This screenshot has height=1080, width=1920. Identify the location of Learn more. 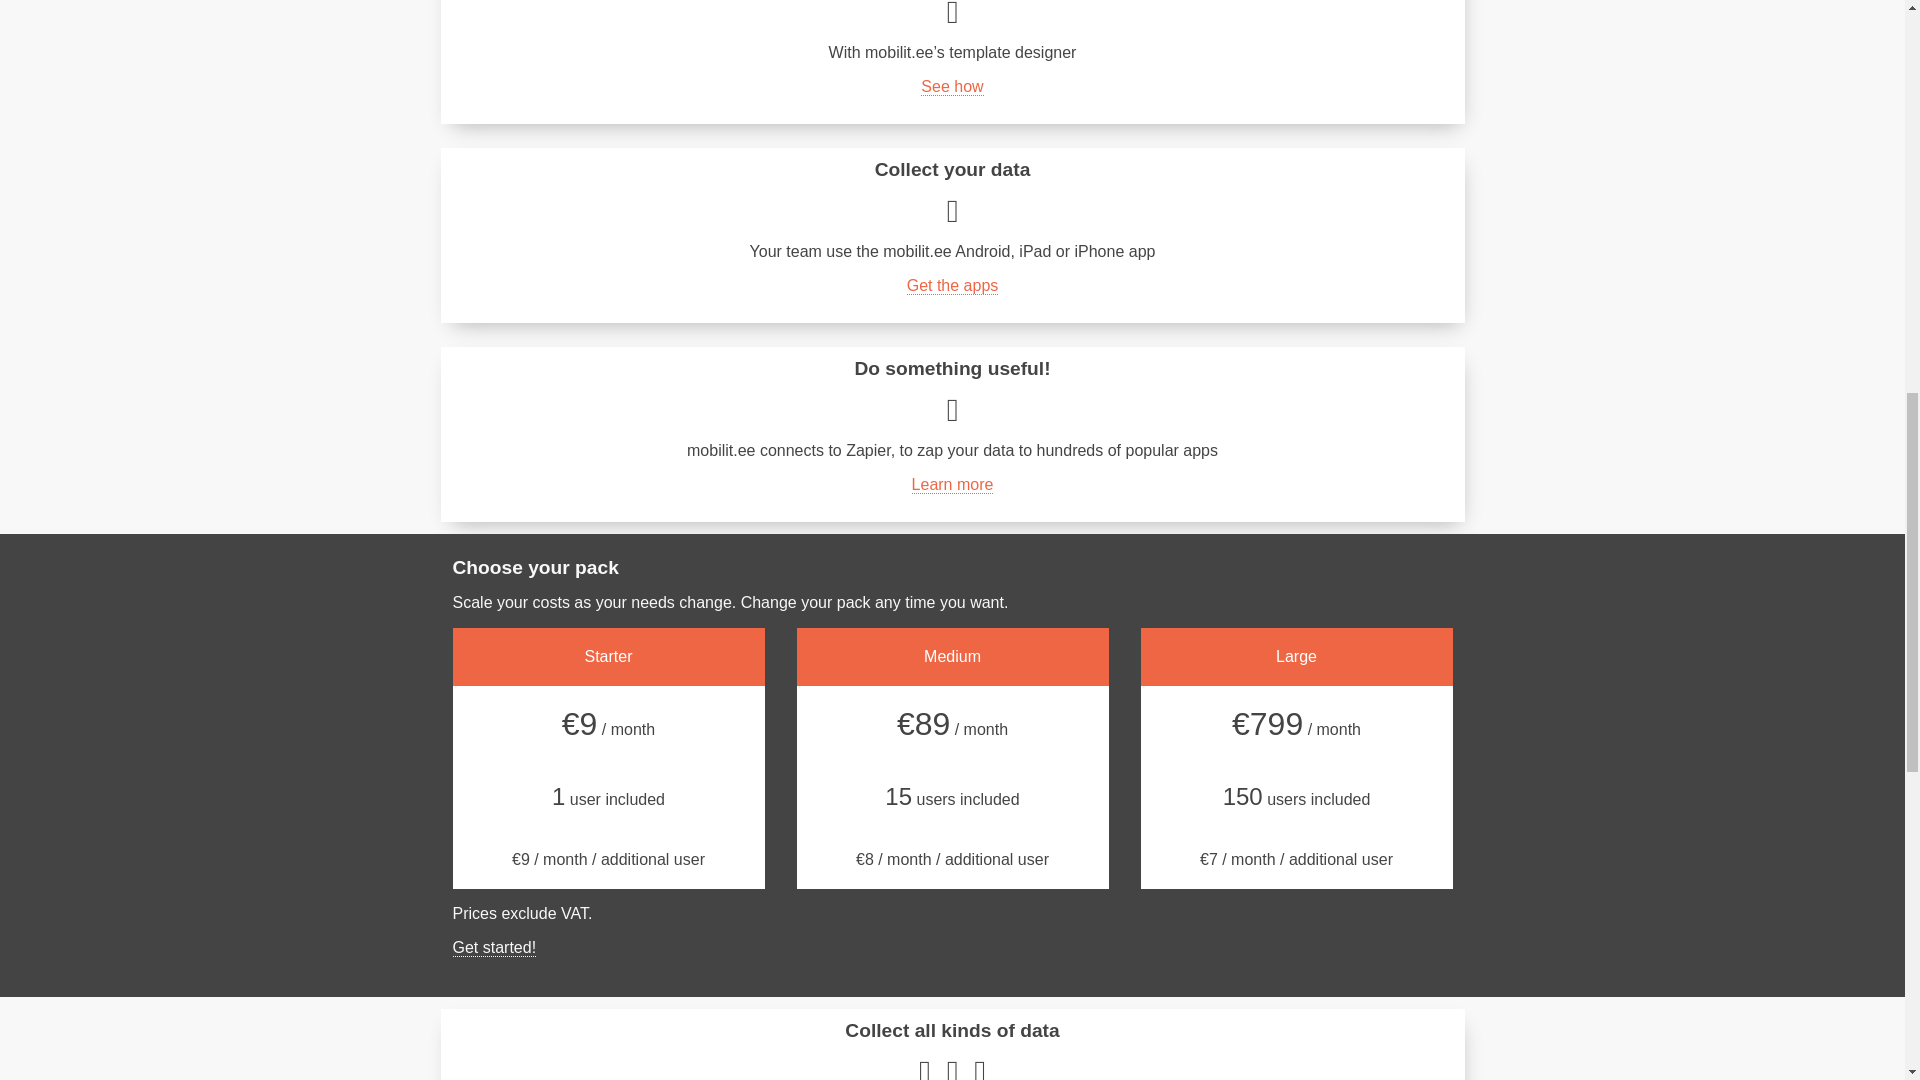
(953, 484).